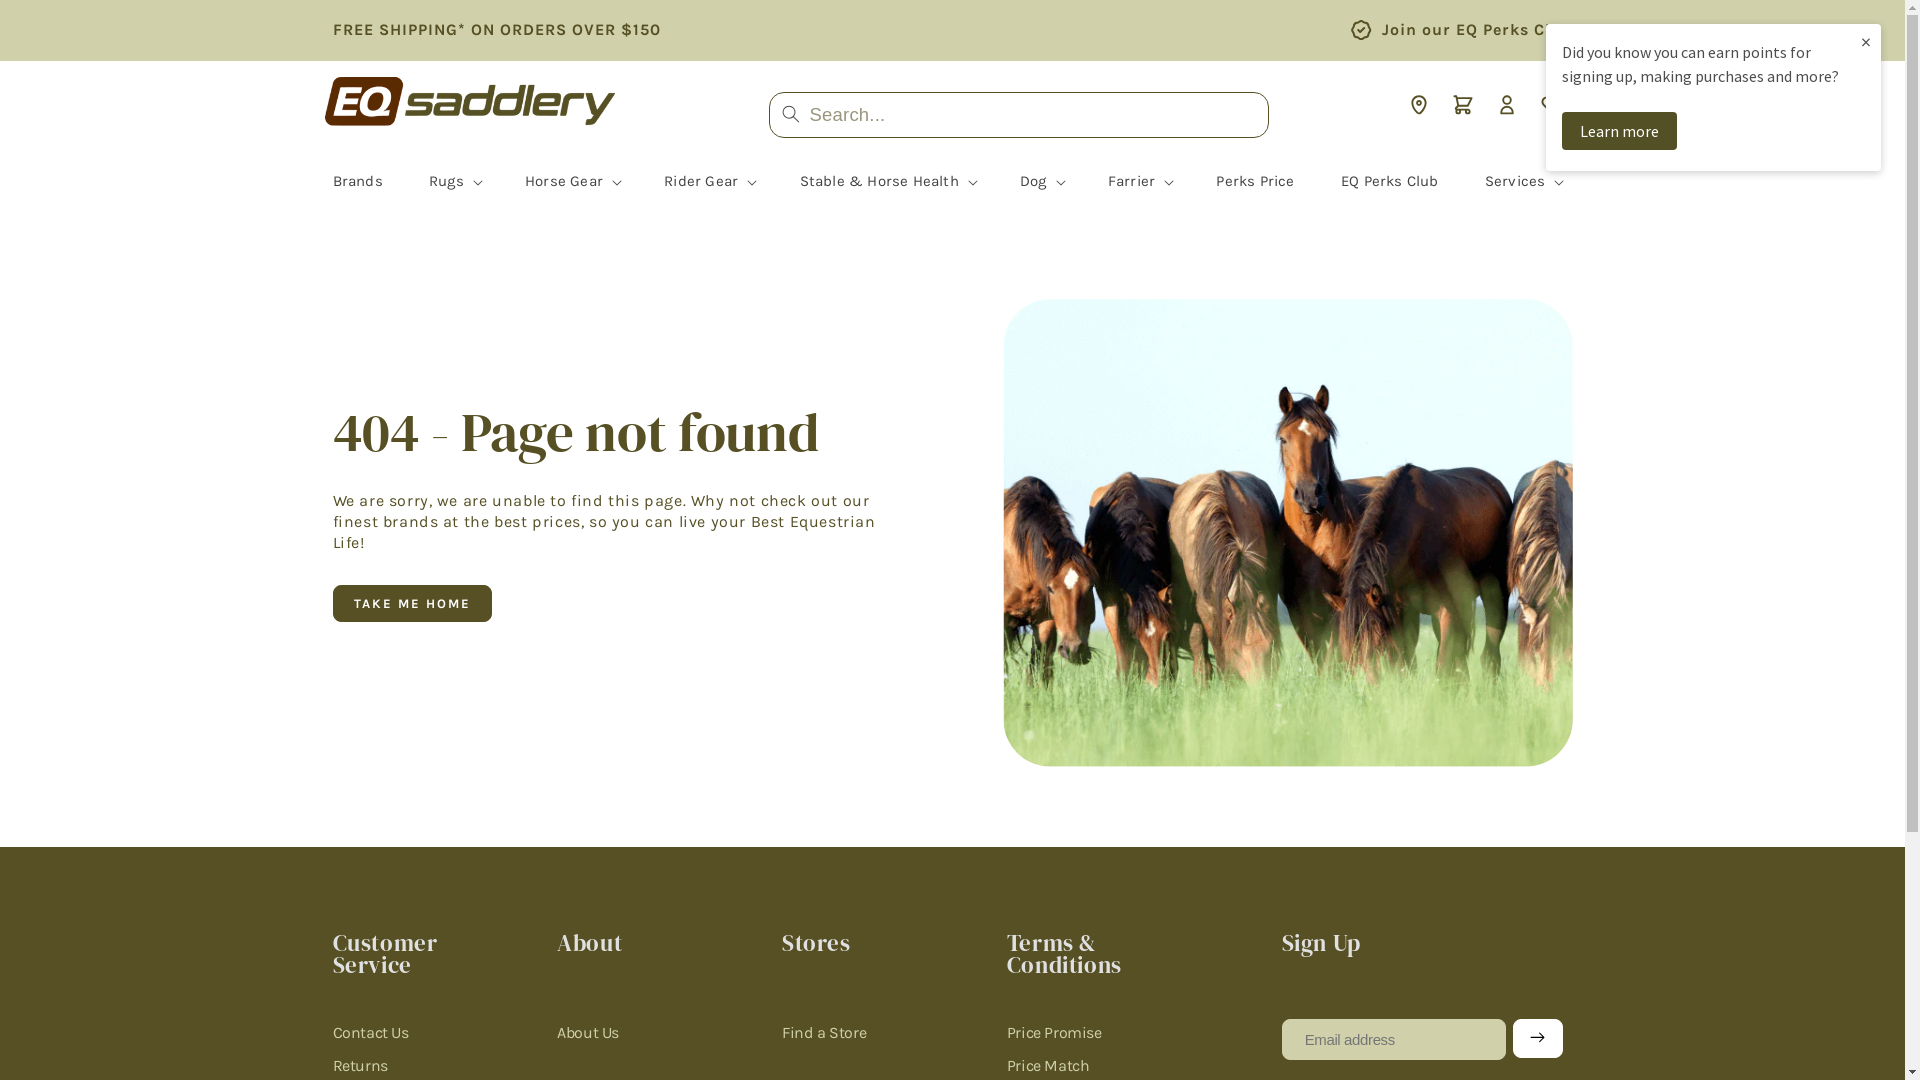  I want to click on Log in, so click(1506, 105).